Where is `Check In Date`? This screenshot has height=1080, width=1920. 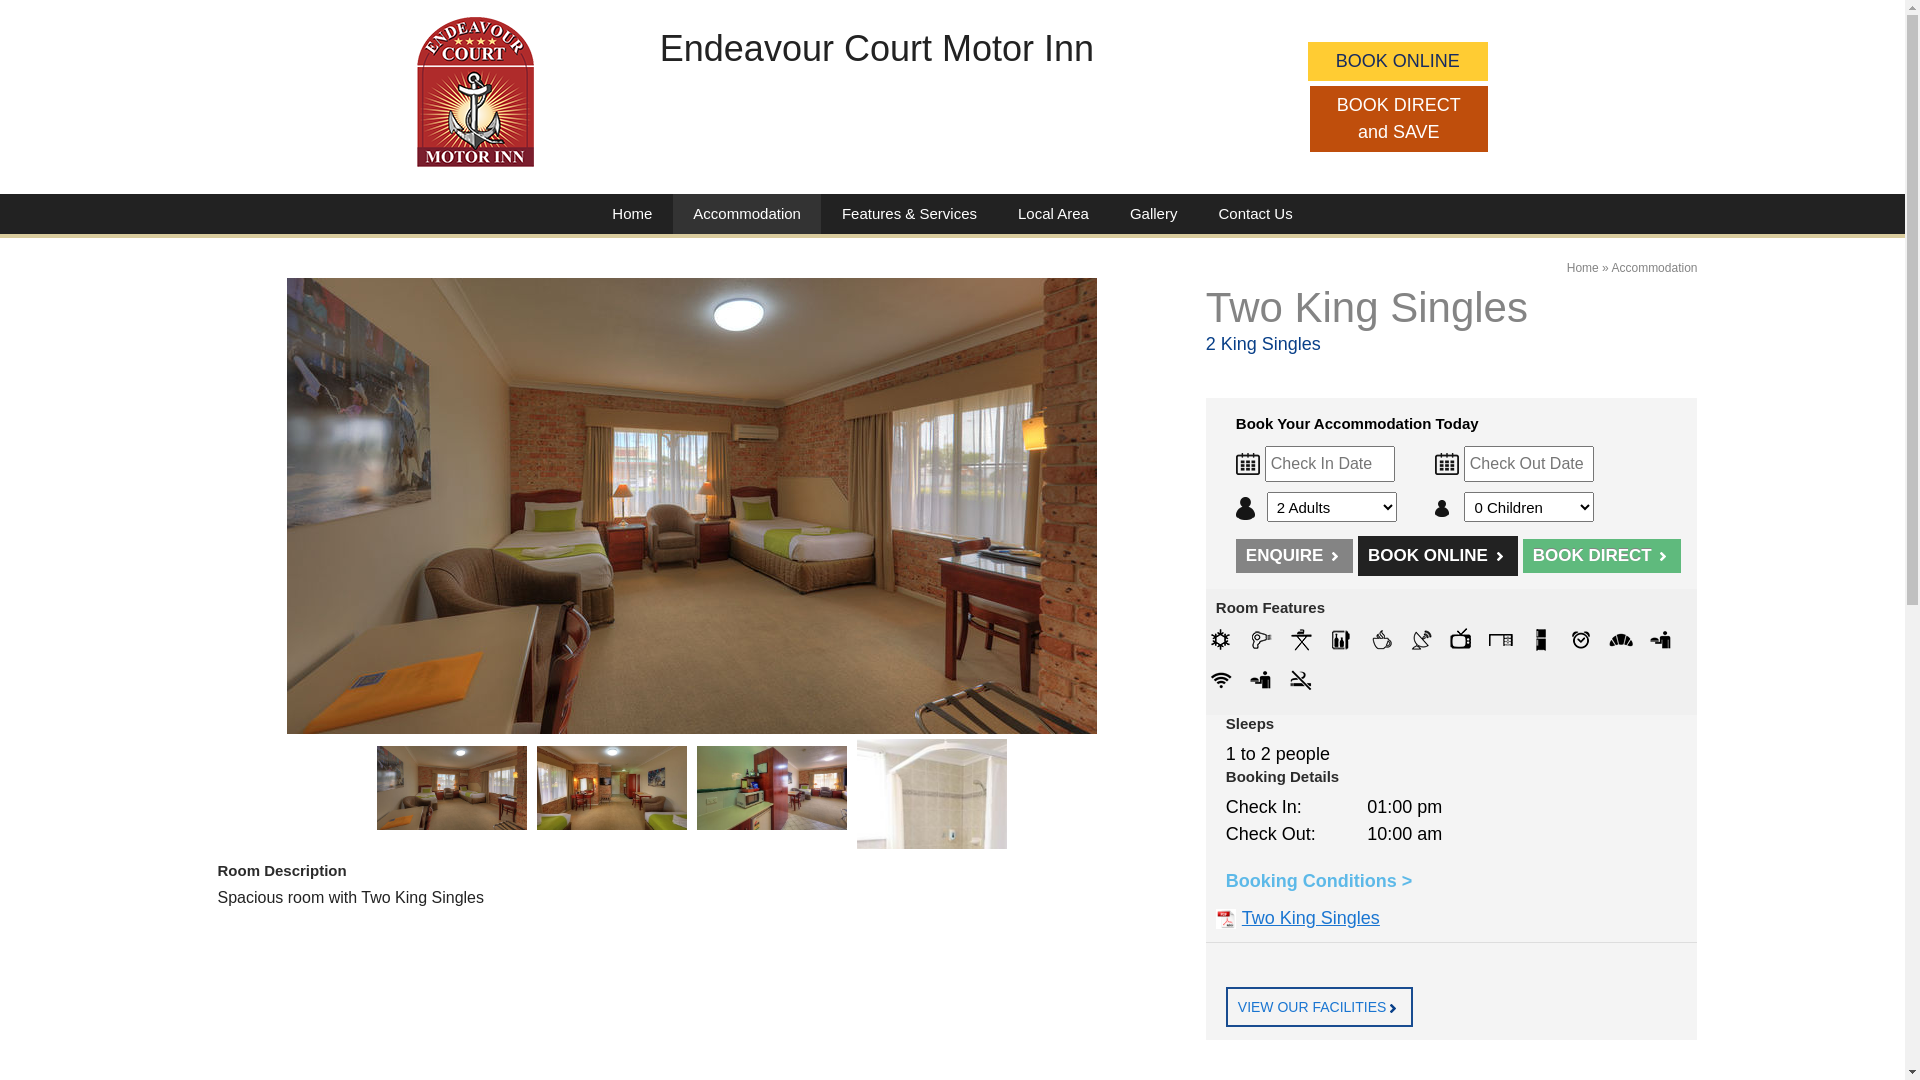 Check In Date is located at coordinates (1250, 464).